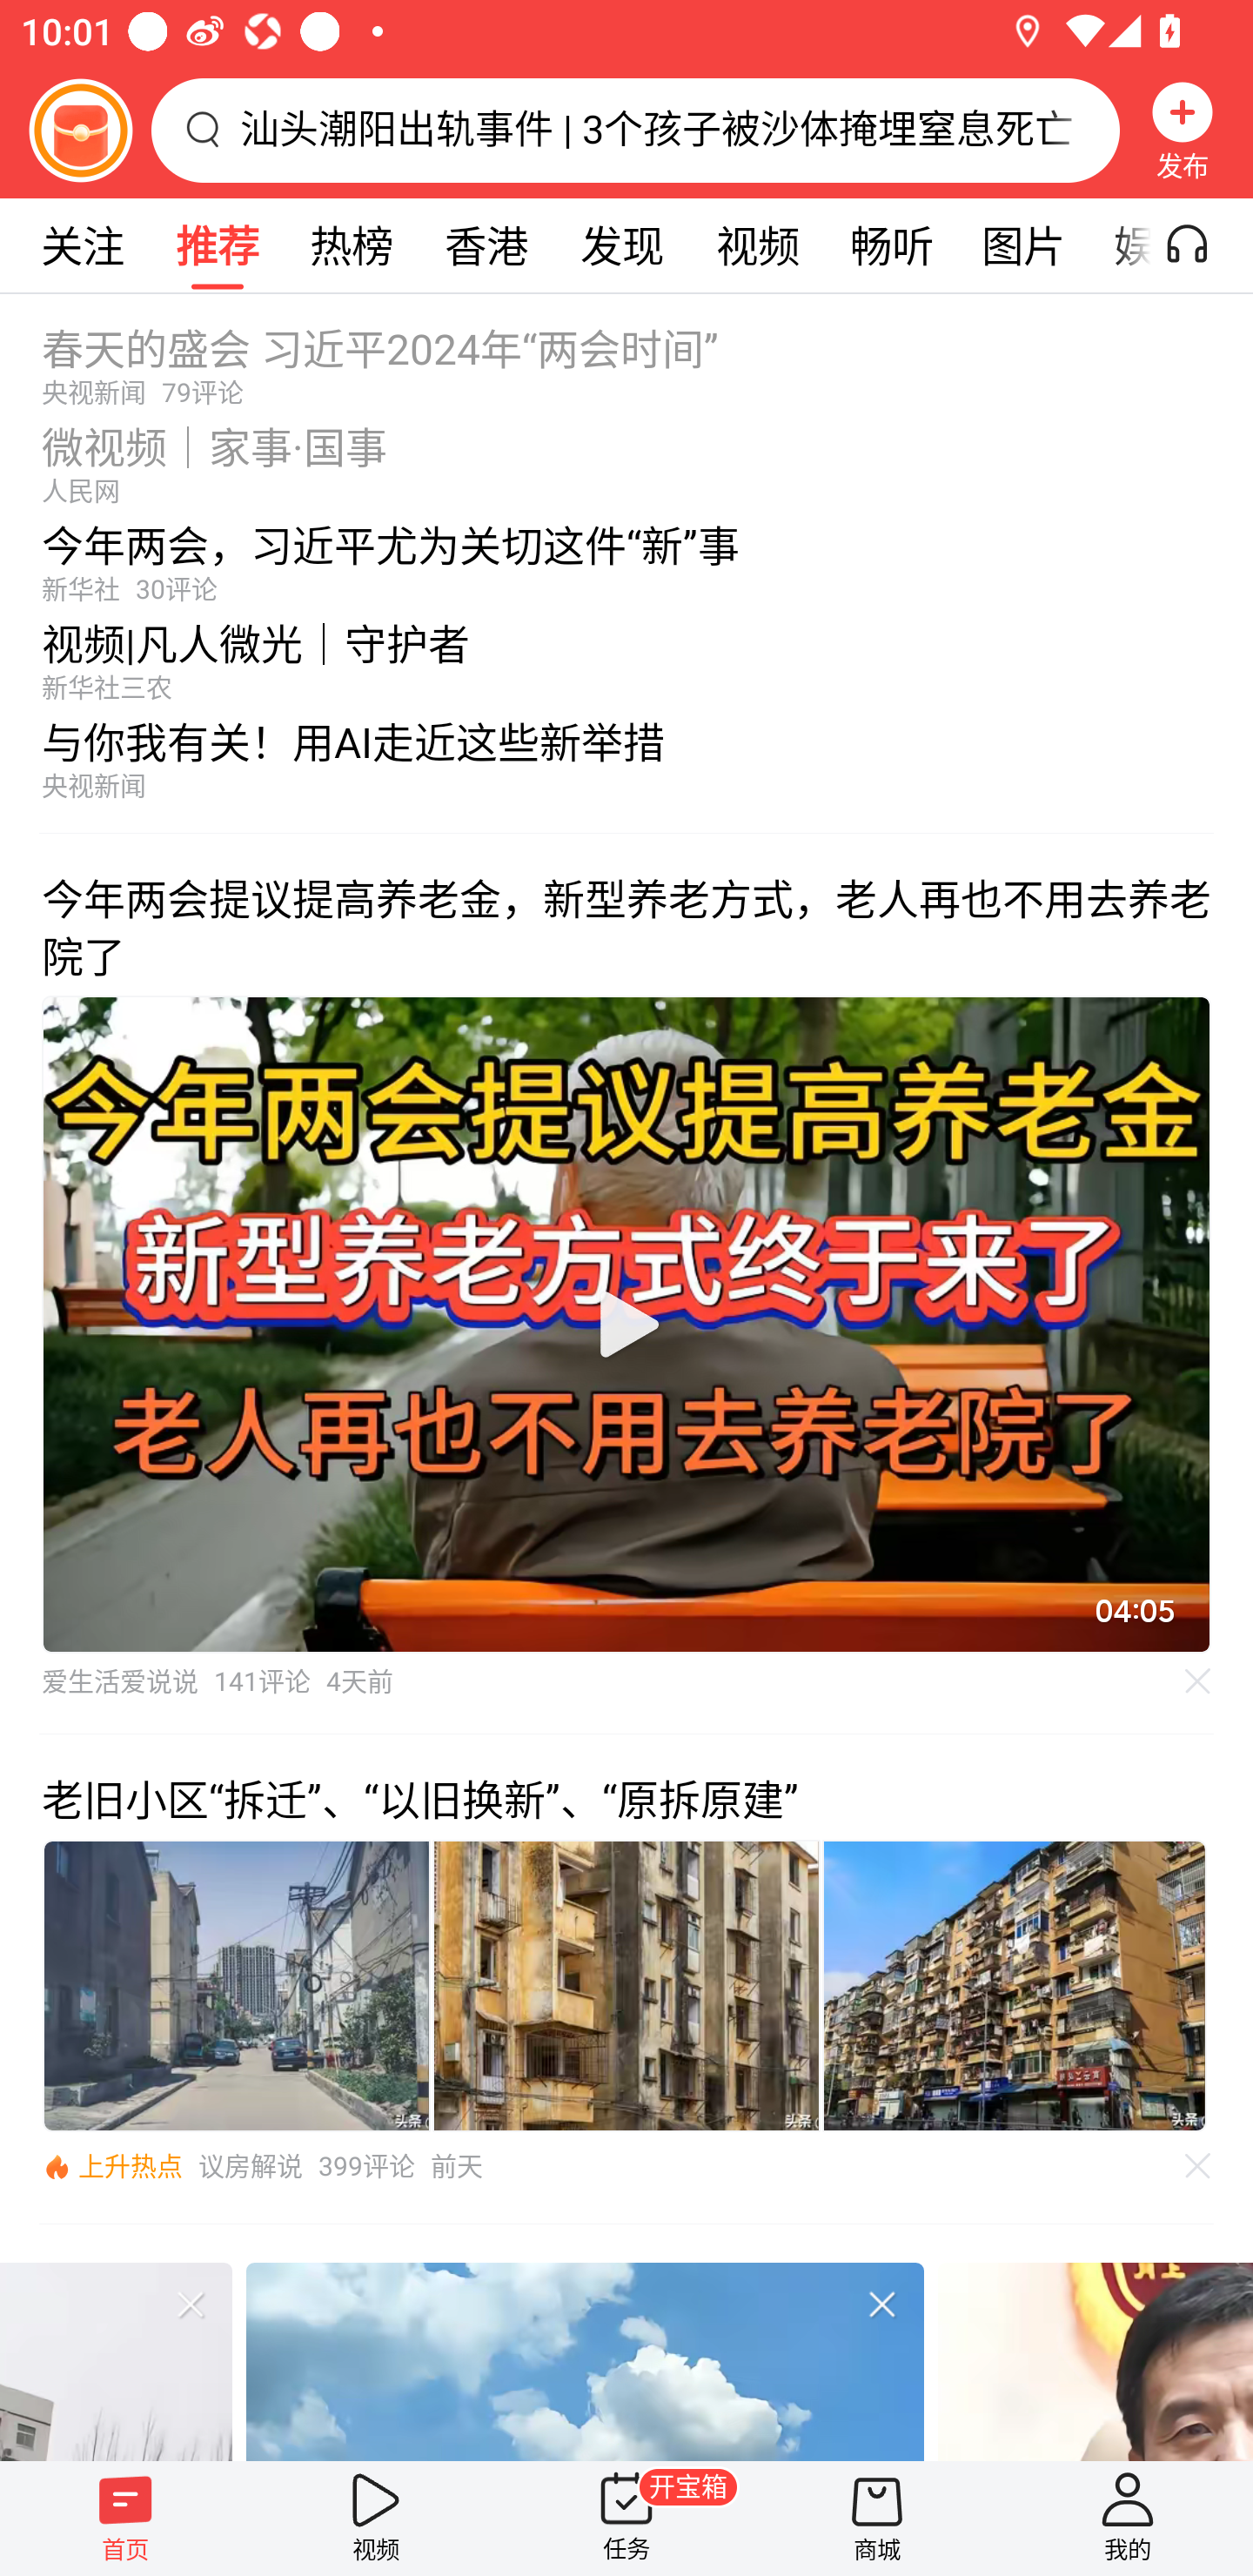  Describe the element at coordinates (891, 245) in the screenshot. I see `畅听` at that location.